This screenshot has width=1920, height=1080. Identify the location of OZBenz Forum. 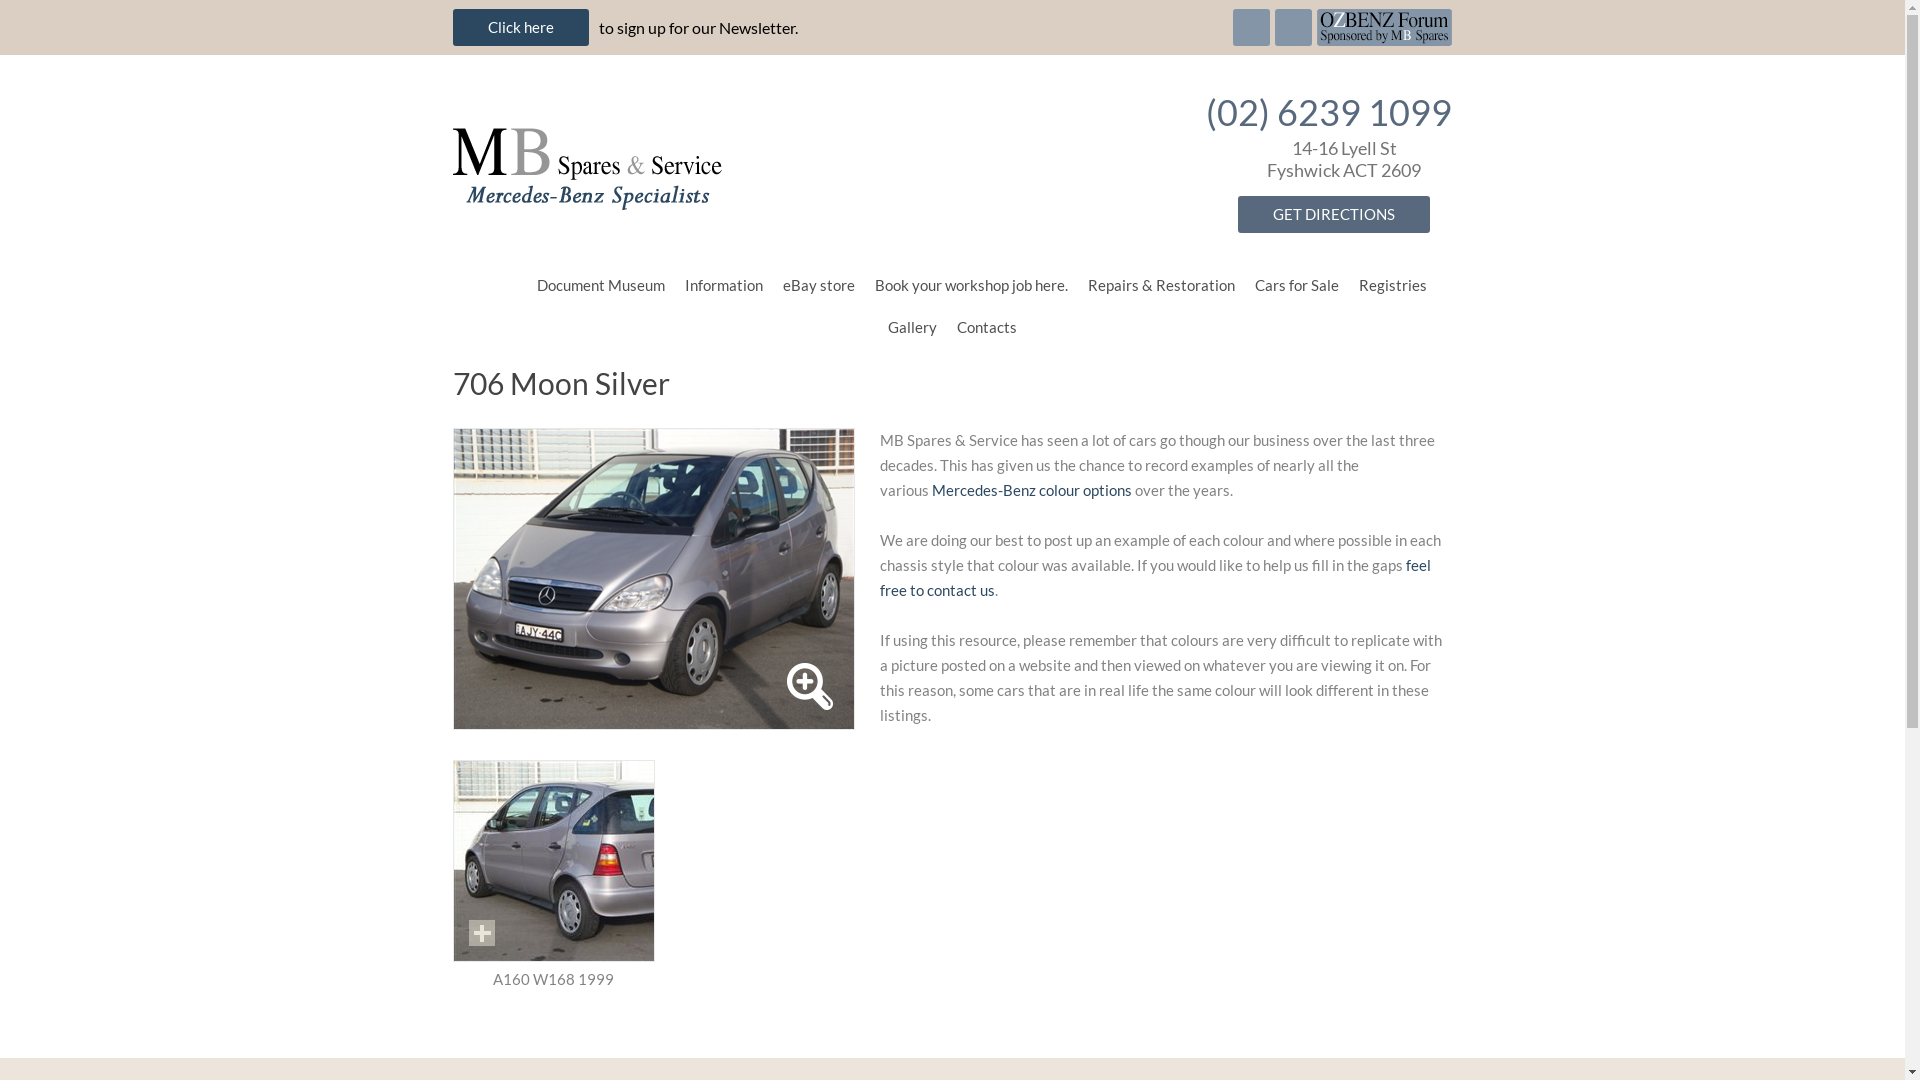
(1384, 25).